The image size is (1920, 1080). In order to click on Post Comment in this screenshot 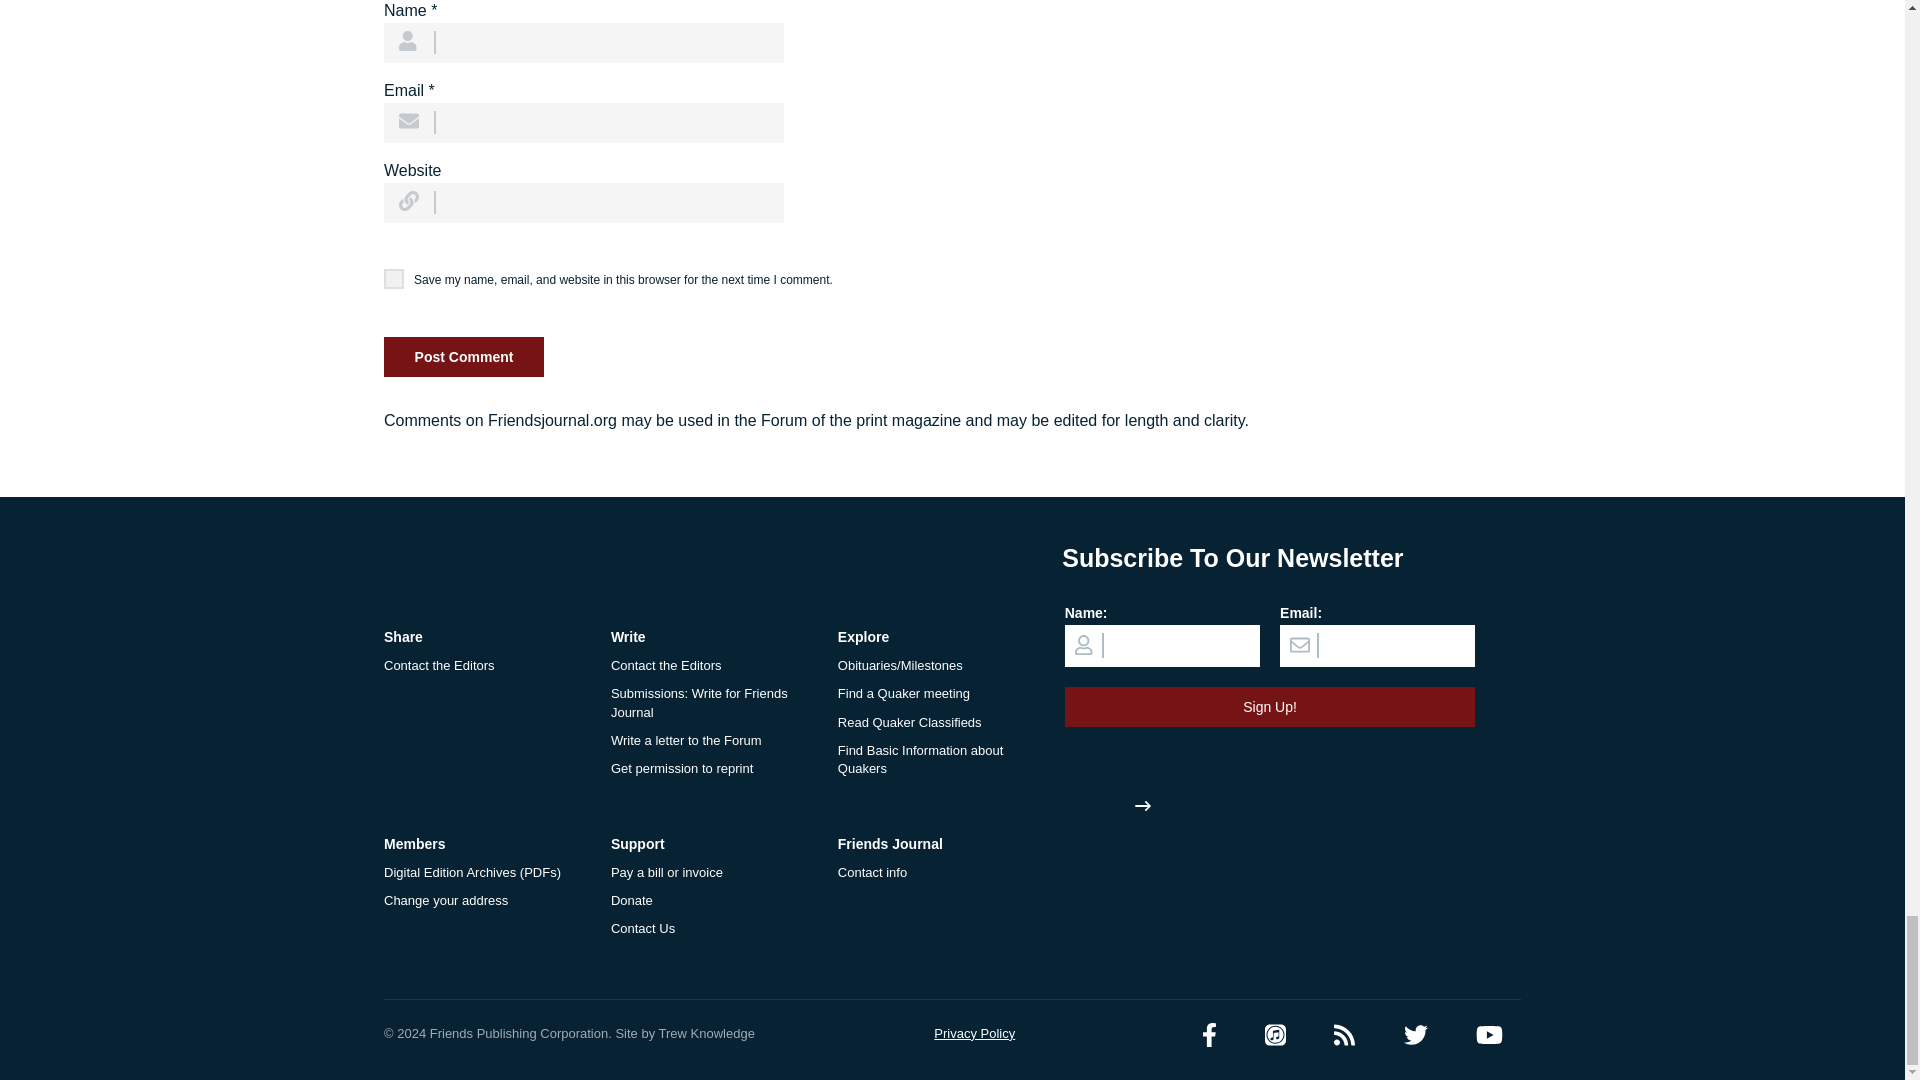, I will do `click(464, 356)`.